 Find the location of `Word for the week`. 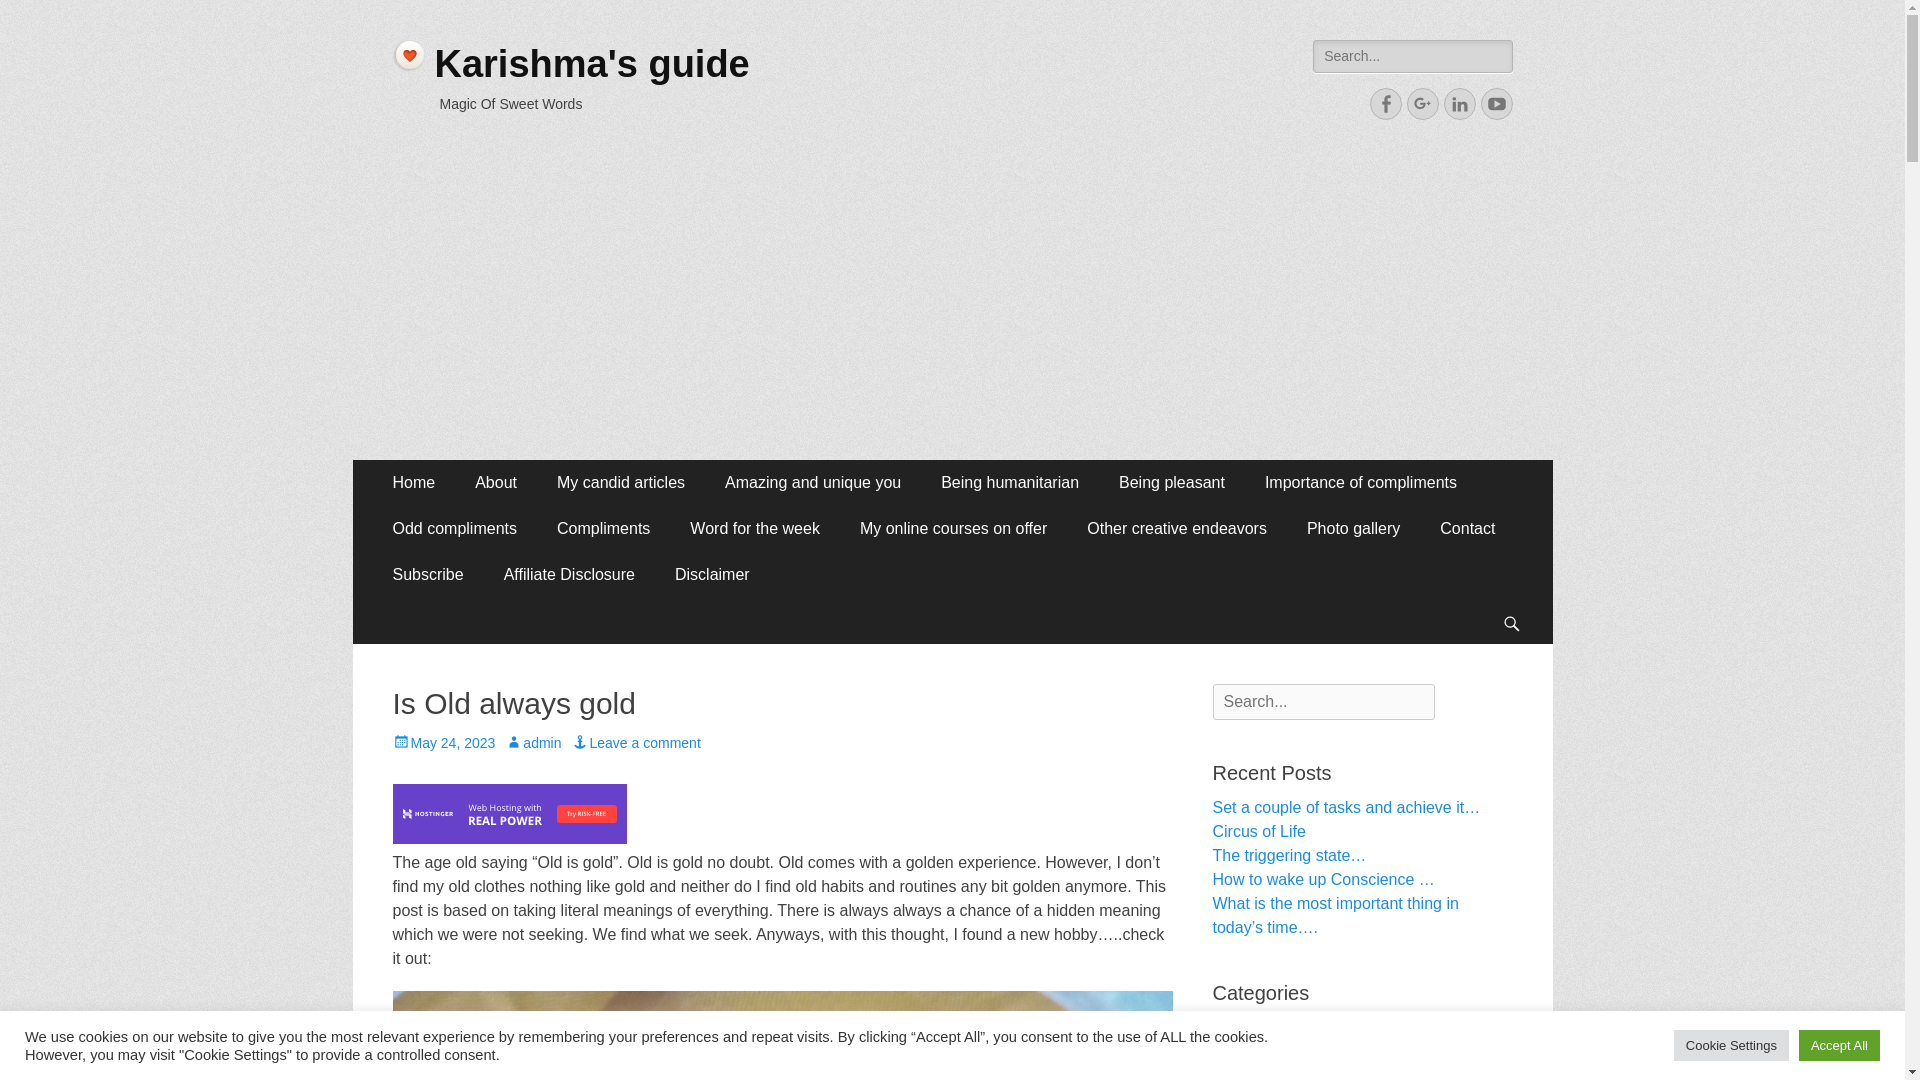

Word for the week is located at coordinates (755, 528).